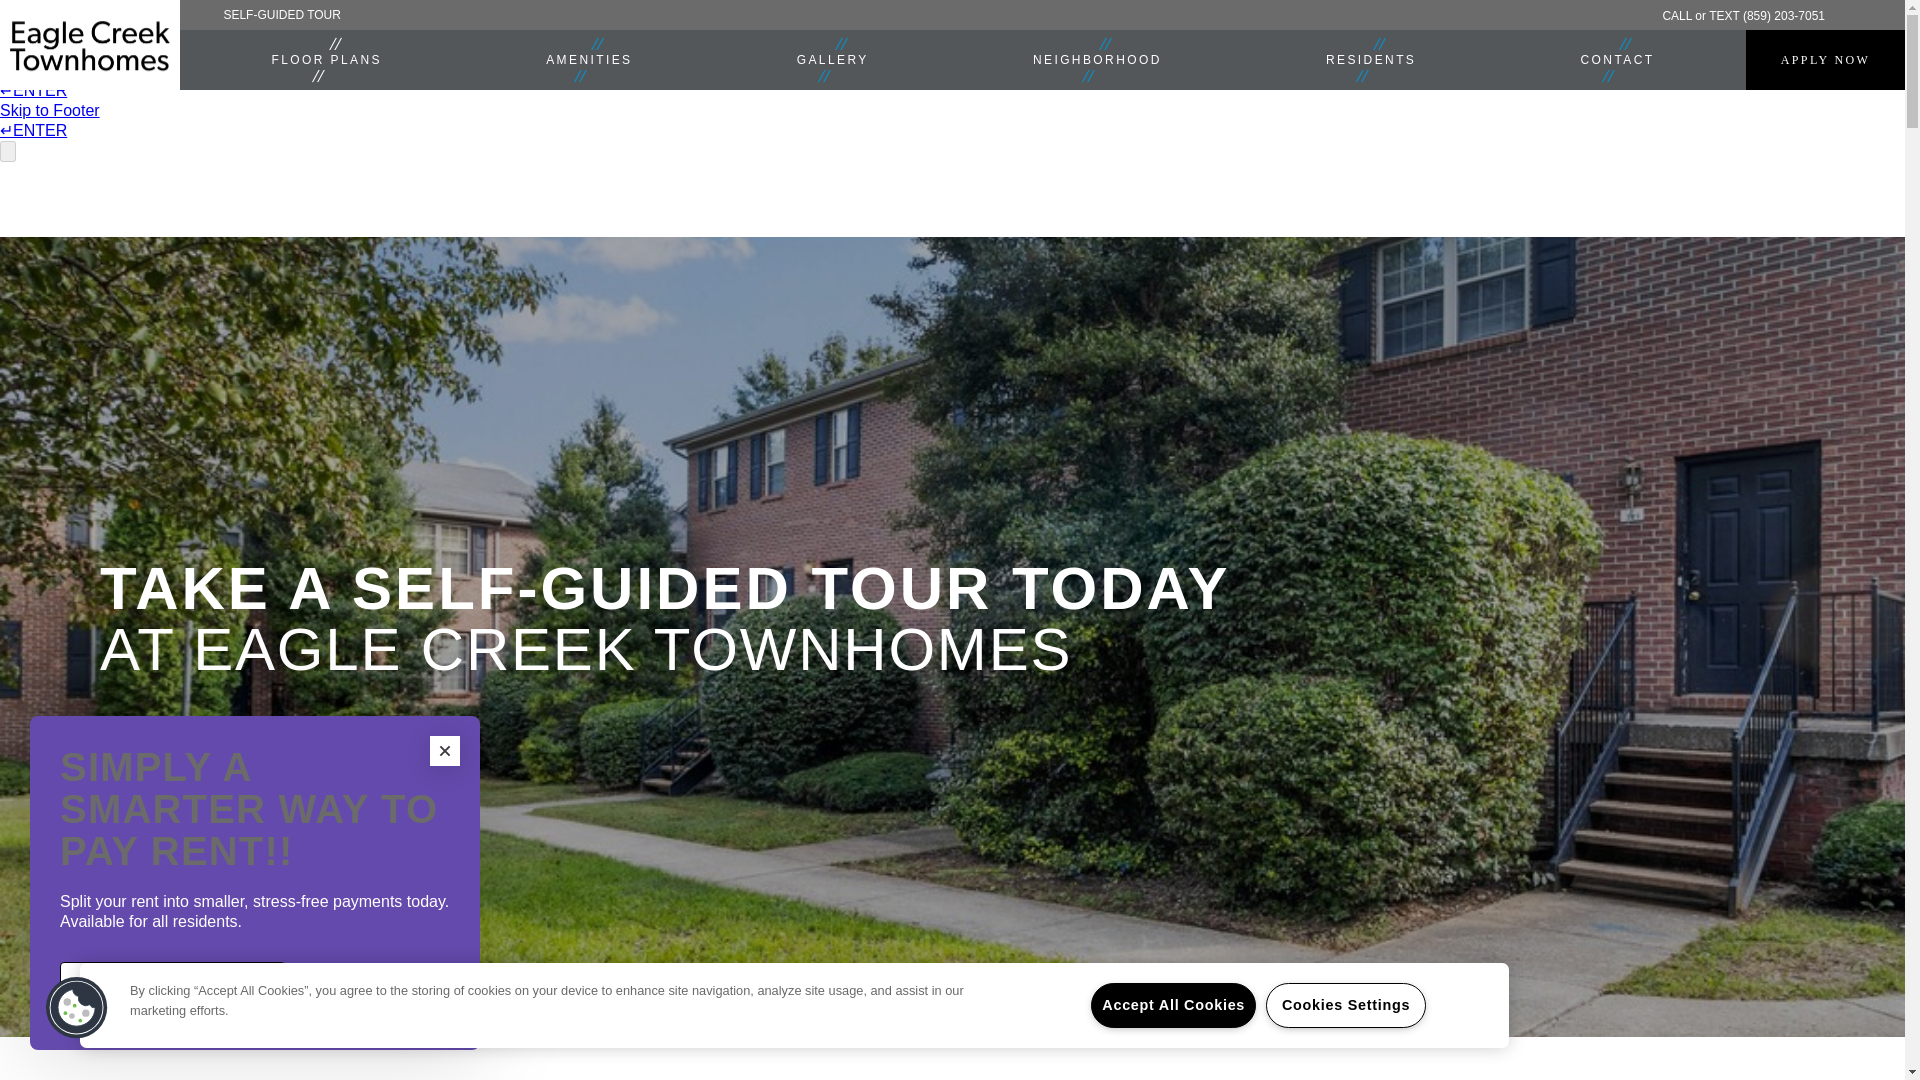 This screenshot has height=1080, width=1920. Describe the element at coordinates (833, 60) in the screenshot. I see `GALLERY` at that location.